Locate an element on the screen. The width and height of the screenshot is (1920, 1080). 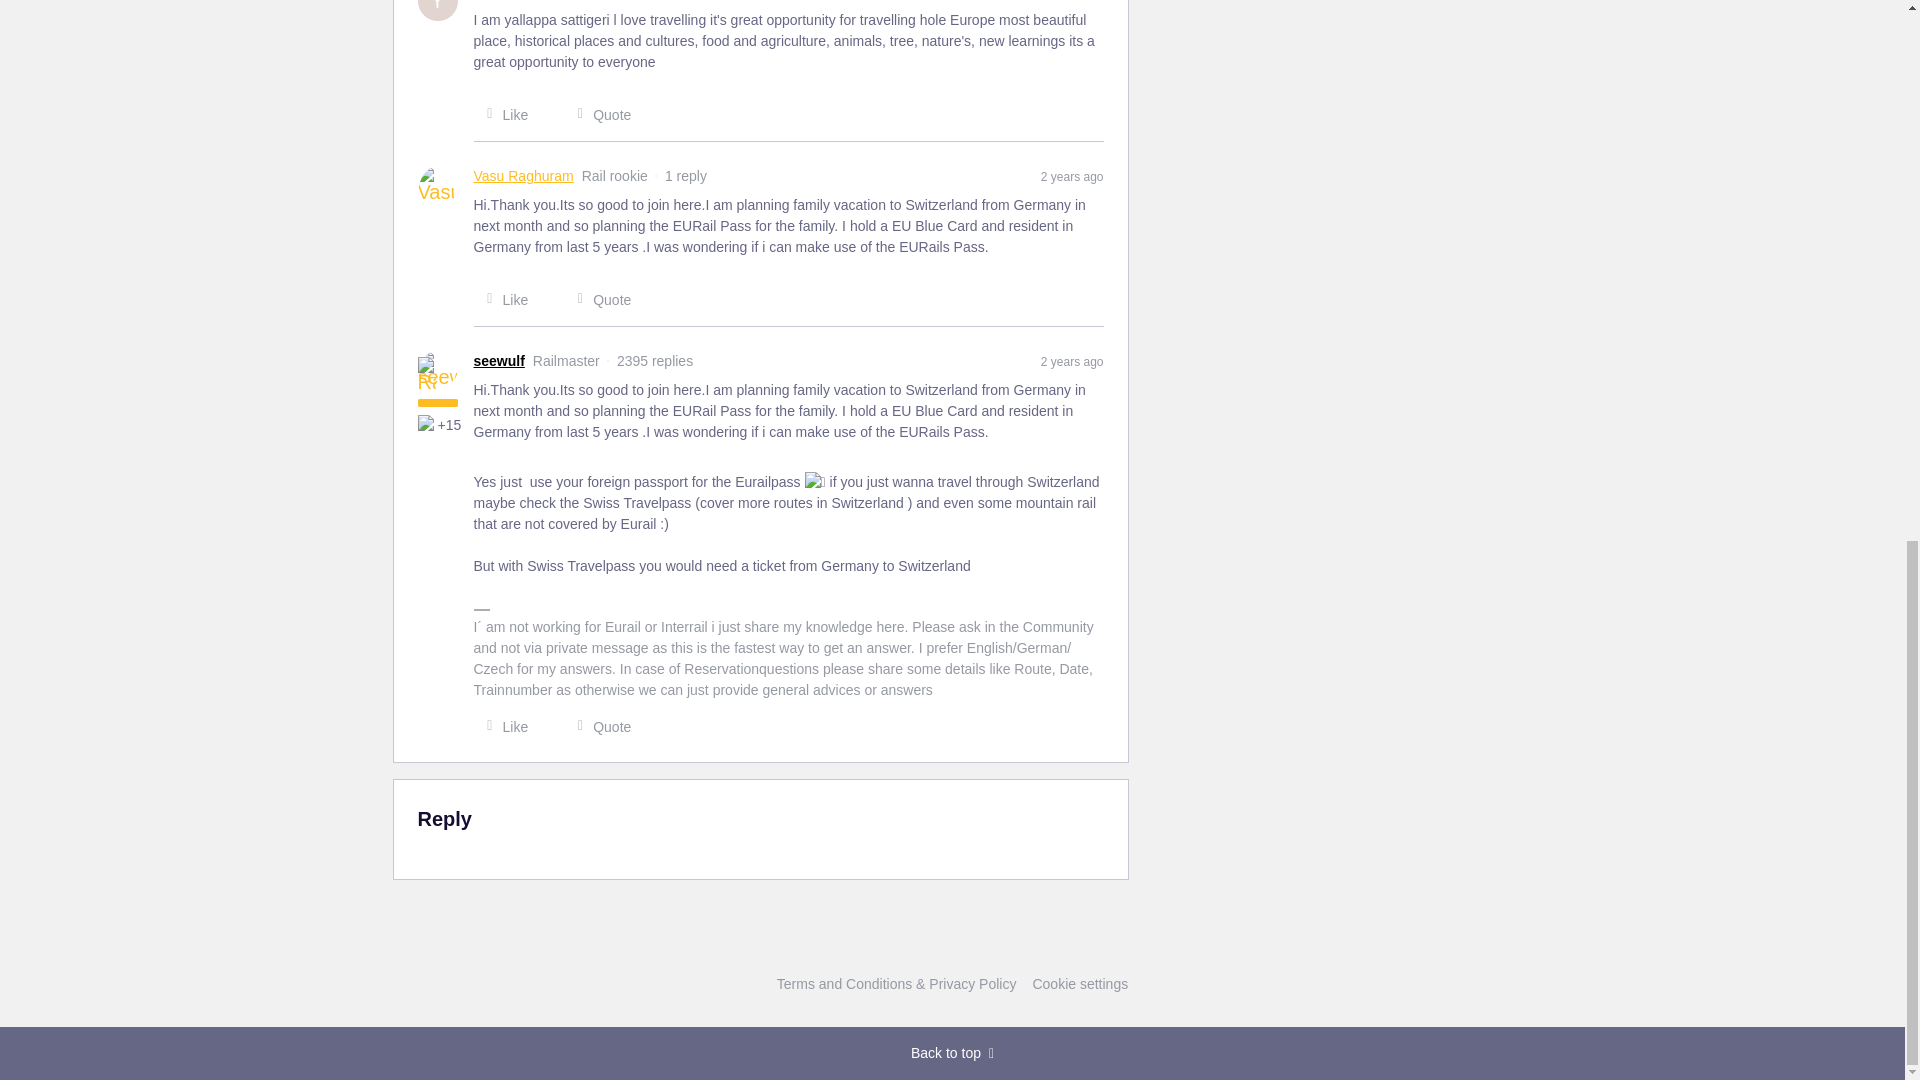
seewulf is located at coordinates (499, 361).